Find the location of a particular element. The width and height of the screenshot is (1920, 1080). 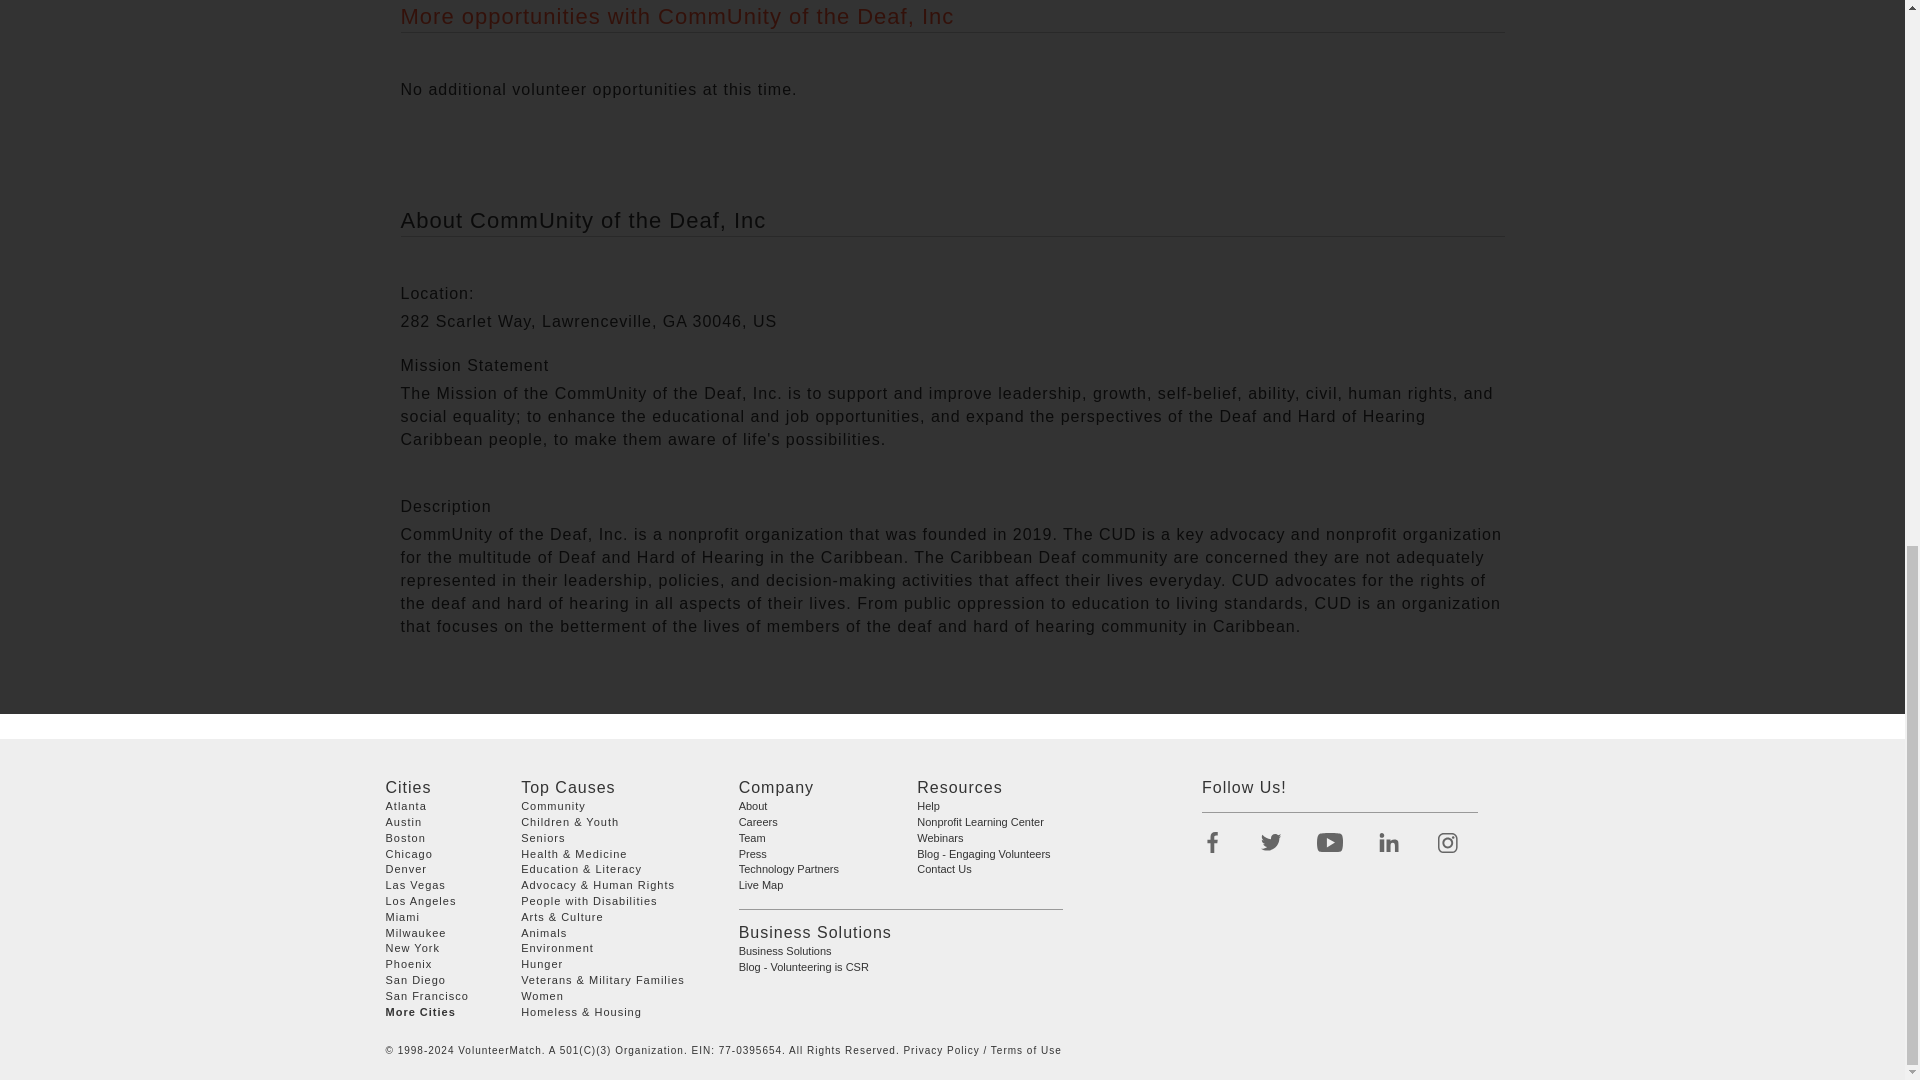

Atlanta is located at coordinates (406, 806).